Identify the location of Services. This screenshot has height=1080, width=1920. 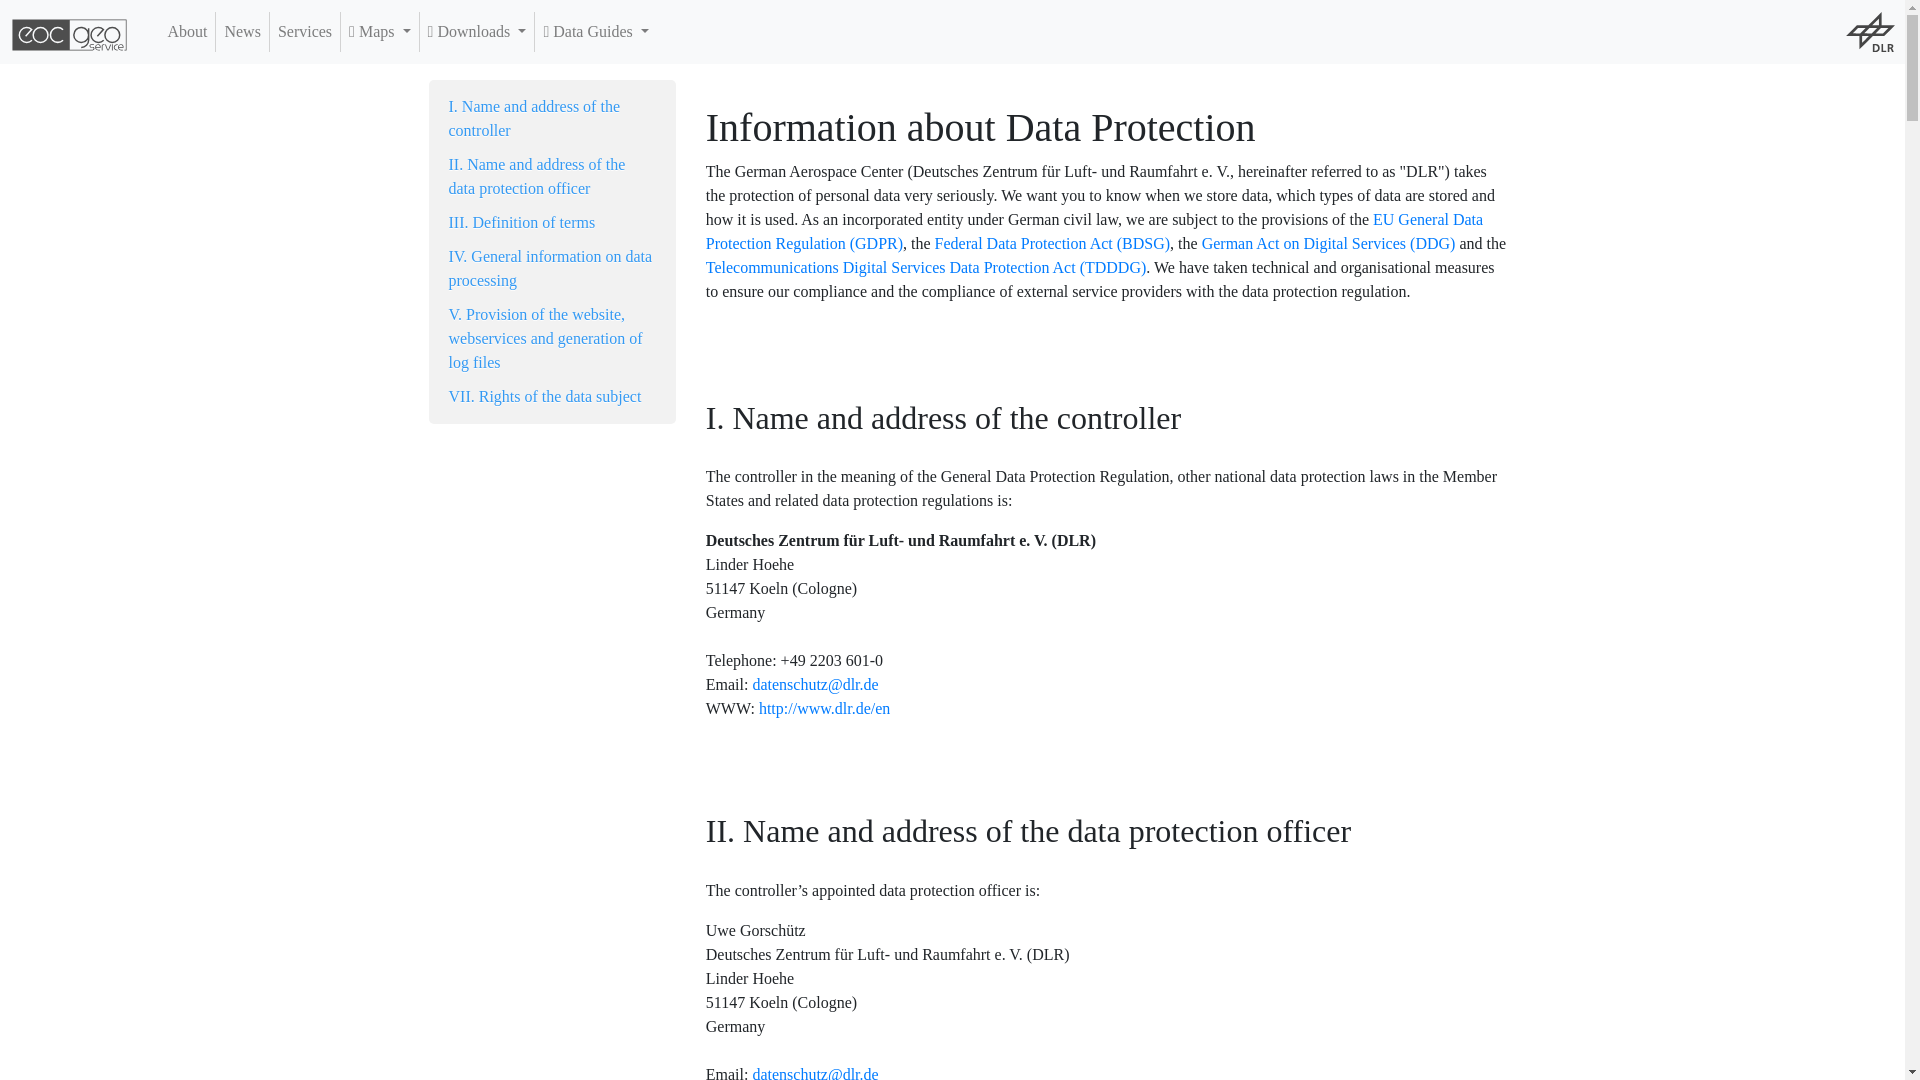
(304, 31).